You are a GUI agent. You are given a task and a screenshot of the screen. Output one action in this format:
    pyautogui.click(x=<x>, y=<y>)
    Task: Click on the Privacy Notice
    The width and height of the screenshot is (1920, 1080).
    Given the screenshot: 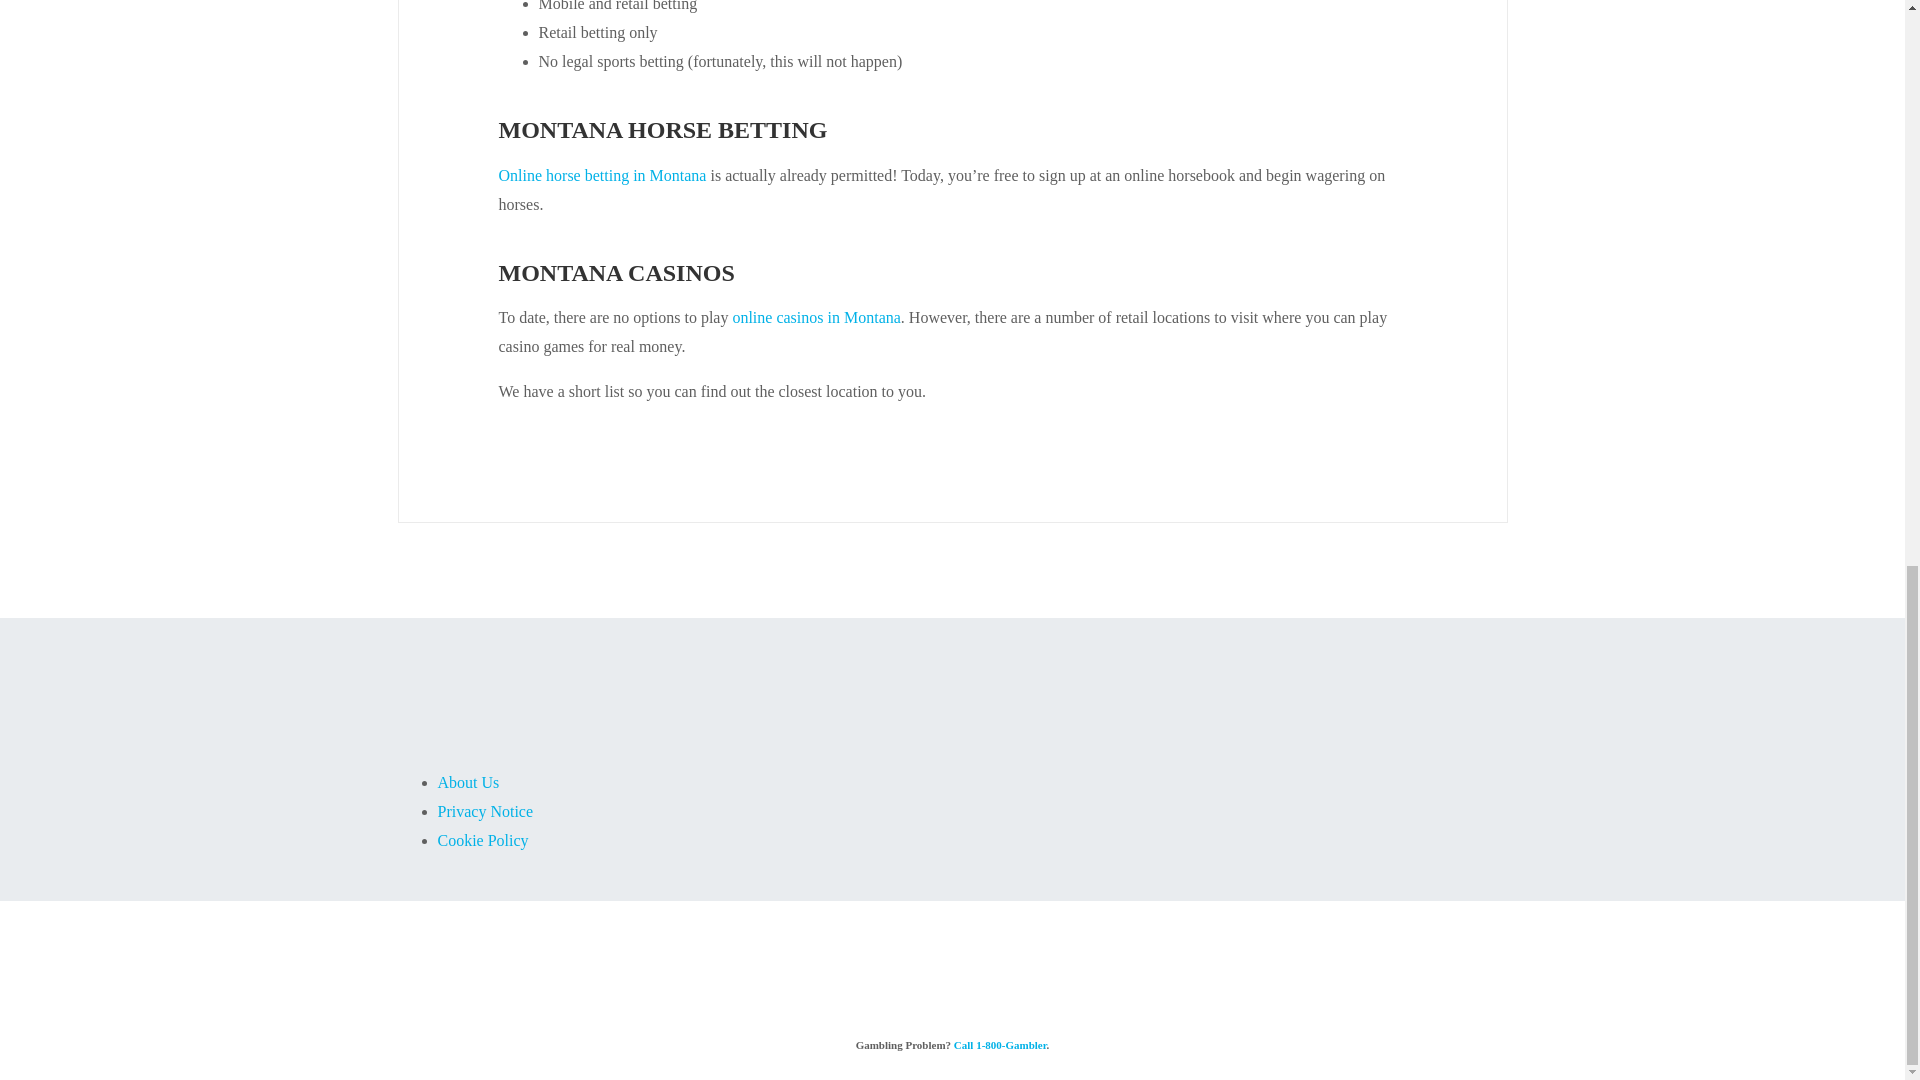 What is the action you would take?
    pyautogui.click(x=485, y=811)
    